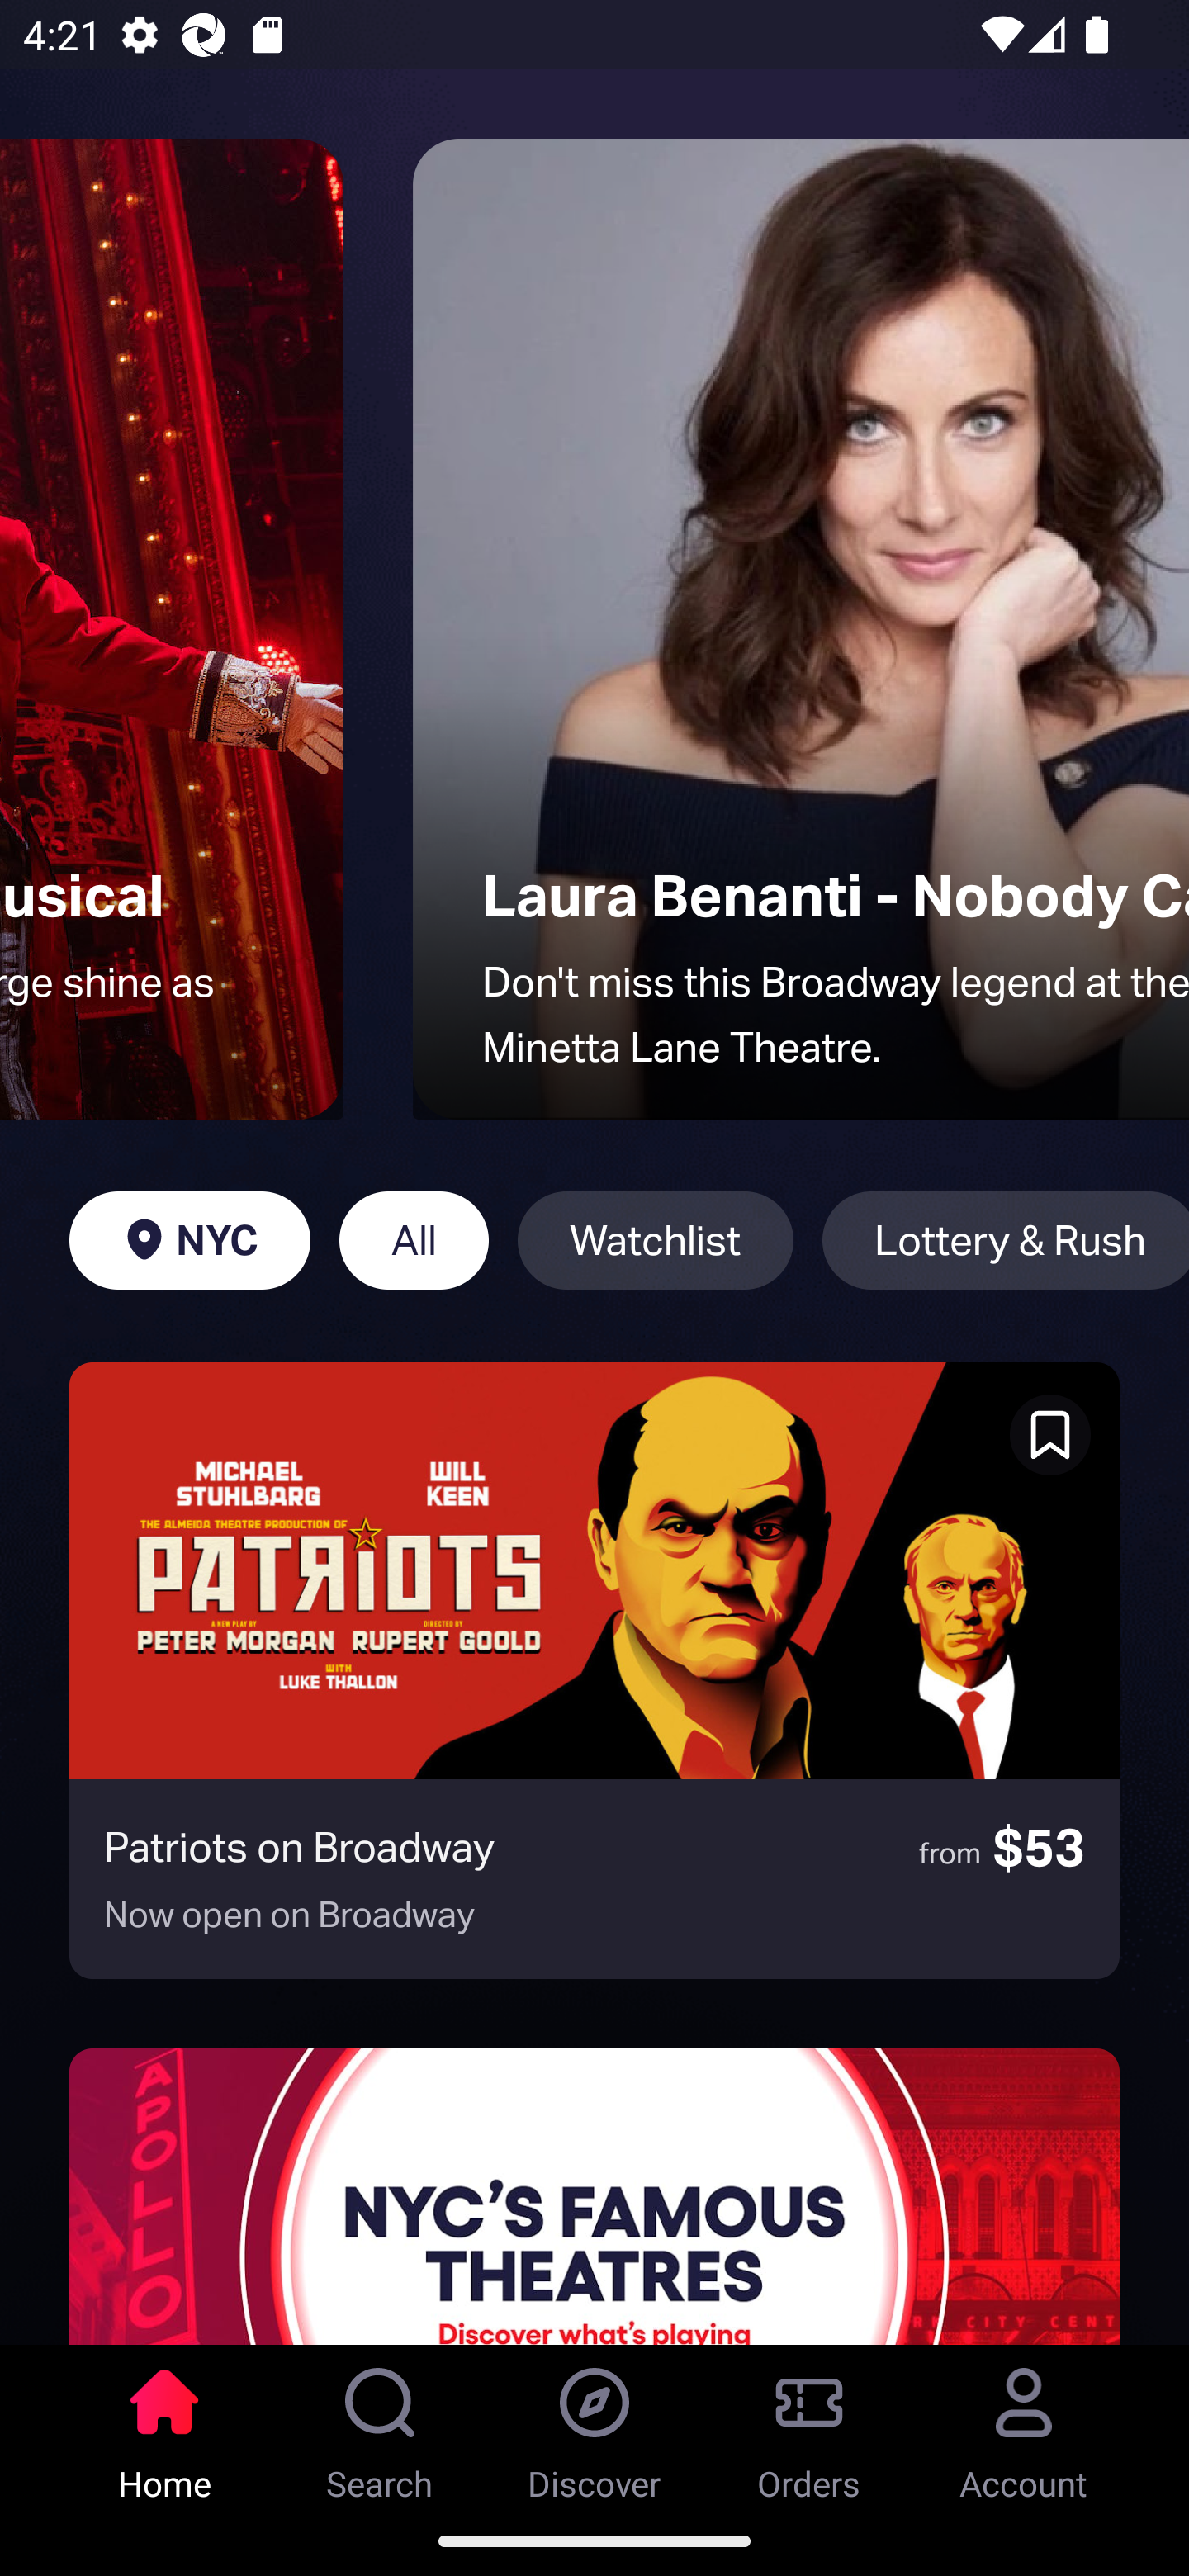  What do you see at coordinates (380, 2425) in the screenshot?
I see `Search` at bounding box center [380, 2425].